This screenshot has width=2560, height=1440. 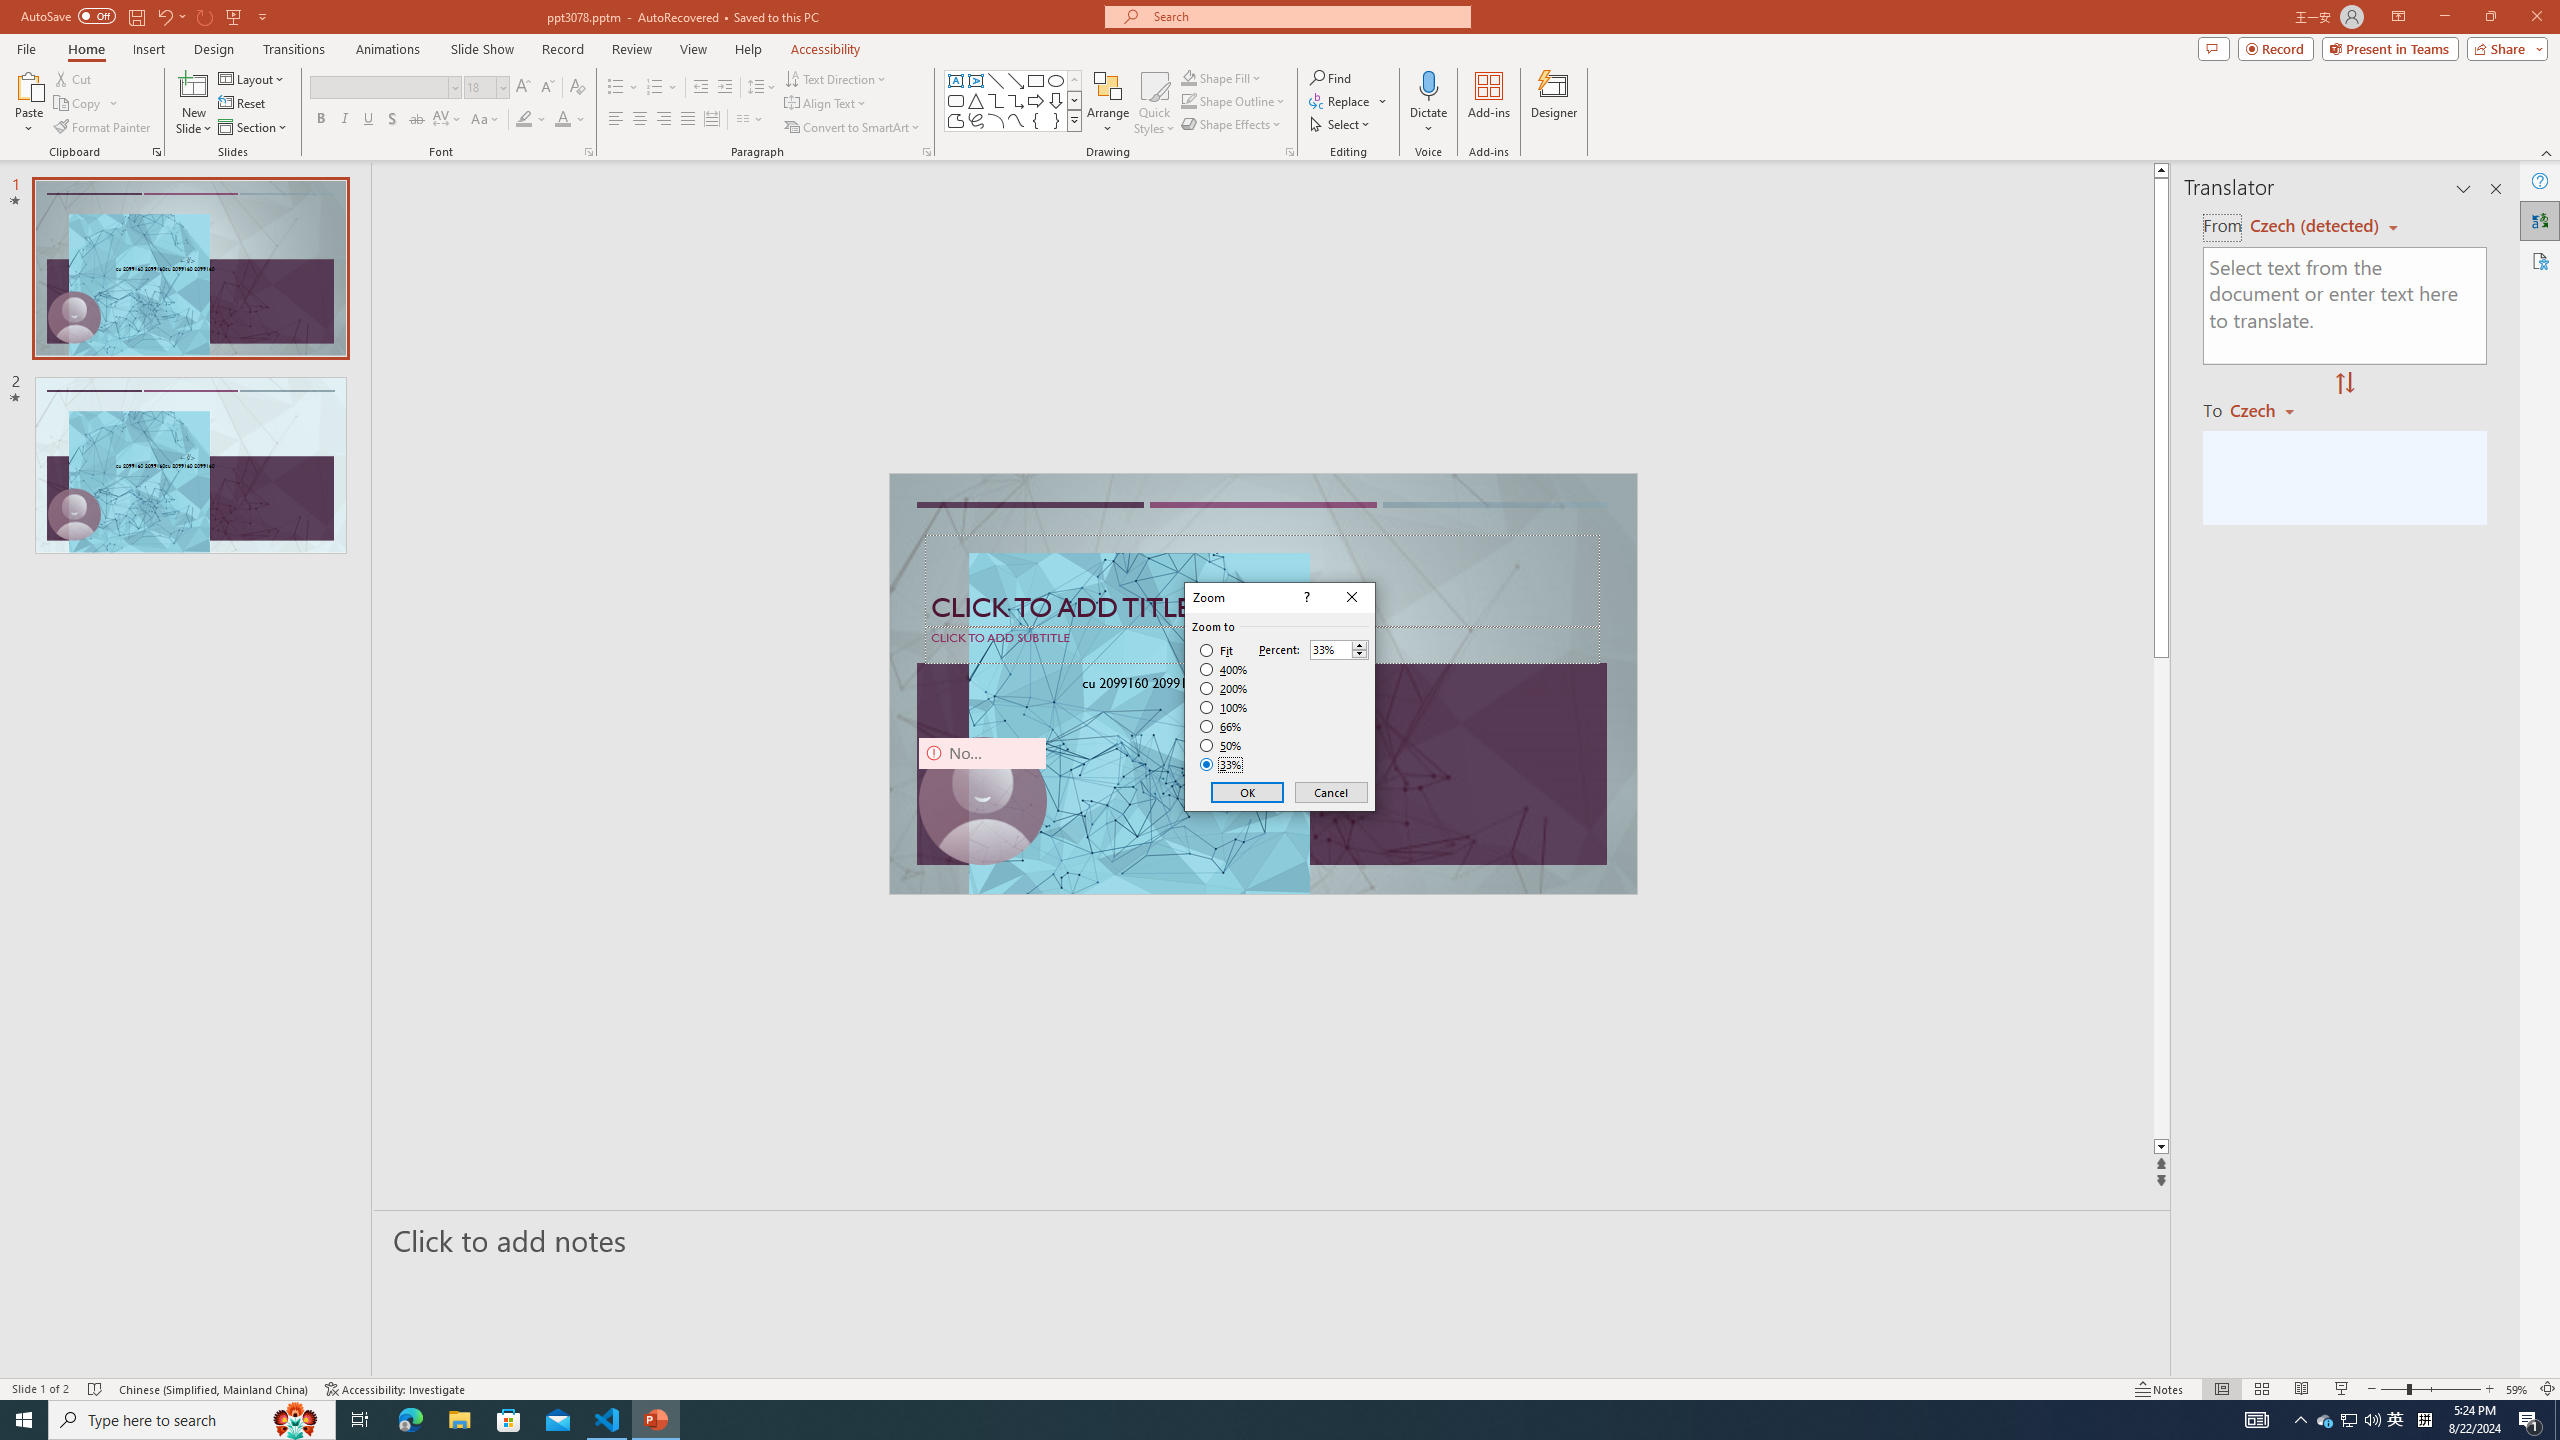 I want to click on 33%, so click(x=1222, y=765).